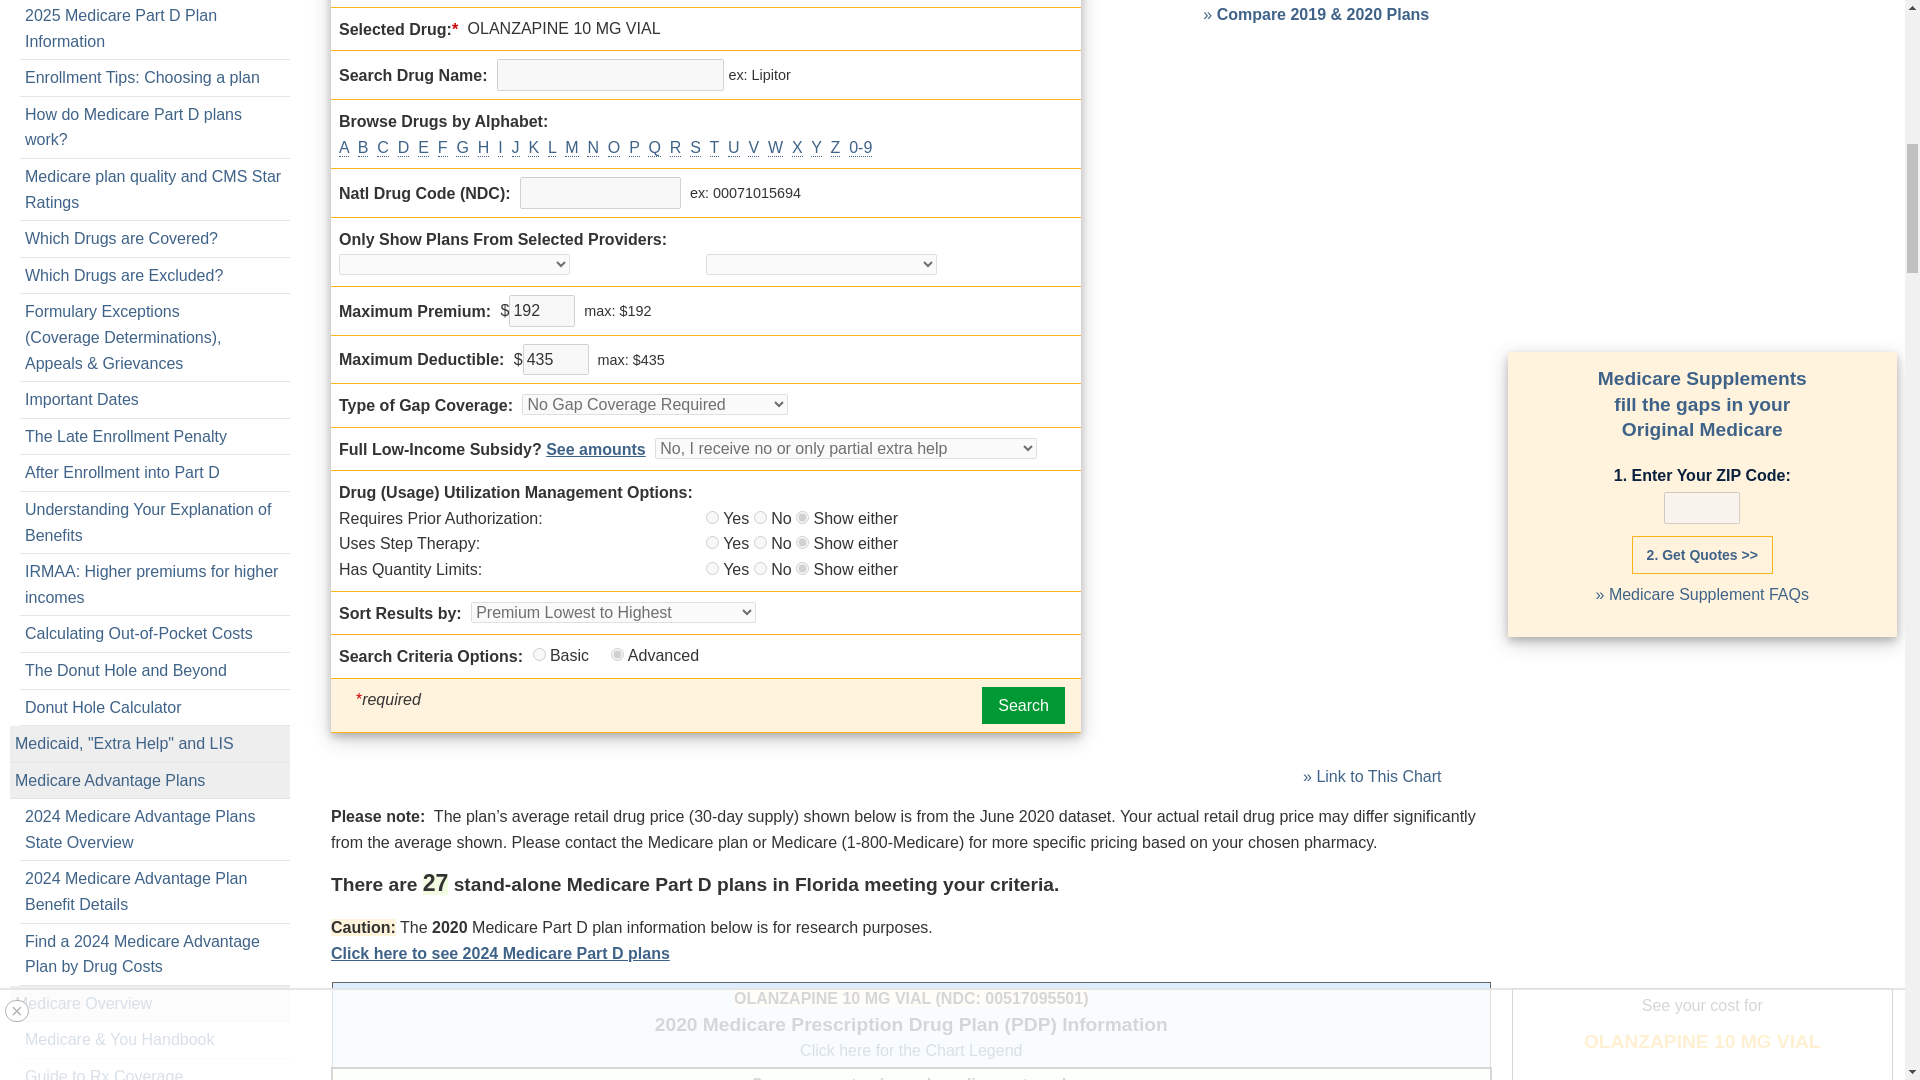 This screenshot has width=1920, height=1080. Describe the element at coordinates (1023, 705) in the screenshot. I see `Search` at that location.